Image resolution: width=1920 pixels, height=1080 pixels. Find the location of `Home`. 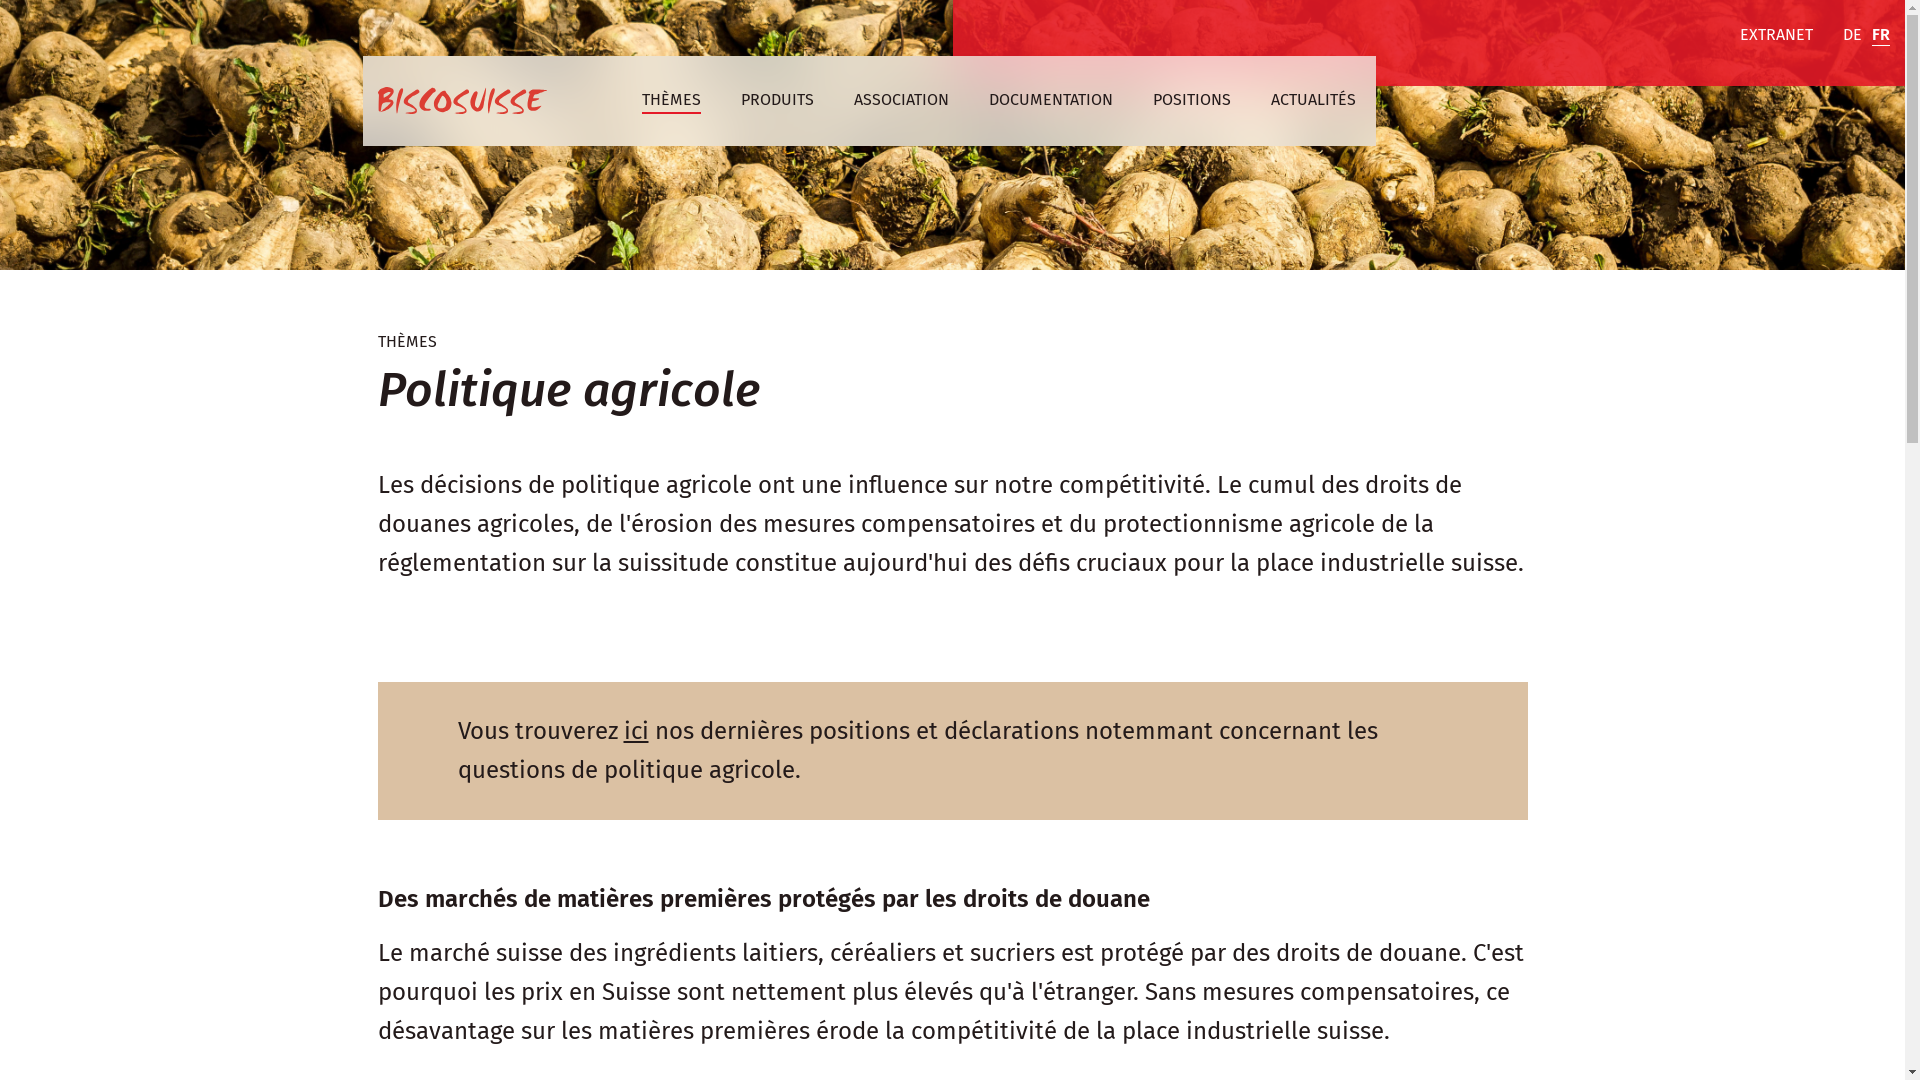

Home is located at coordinates (462, 101).